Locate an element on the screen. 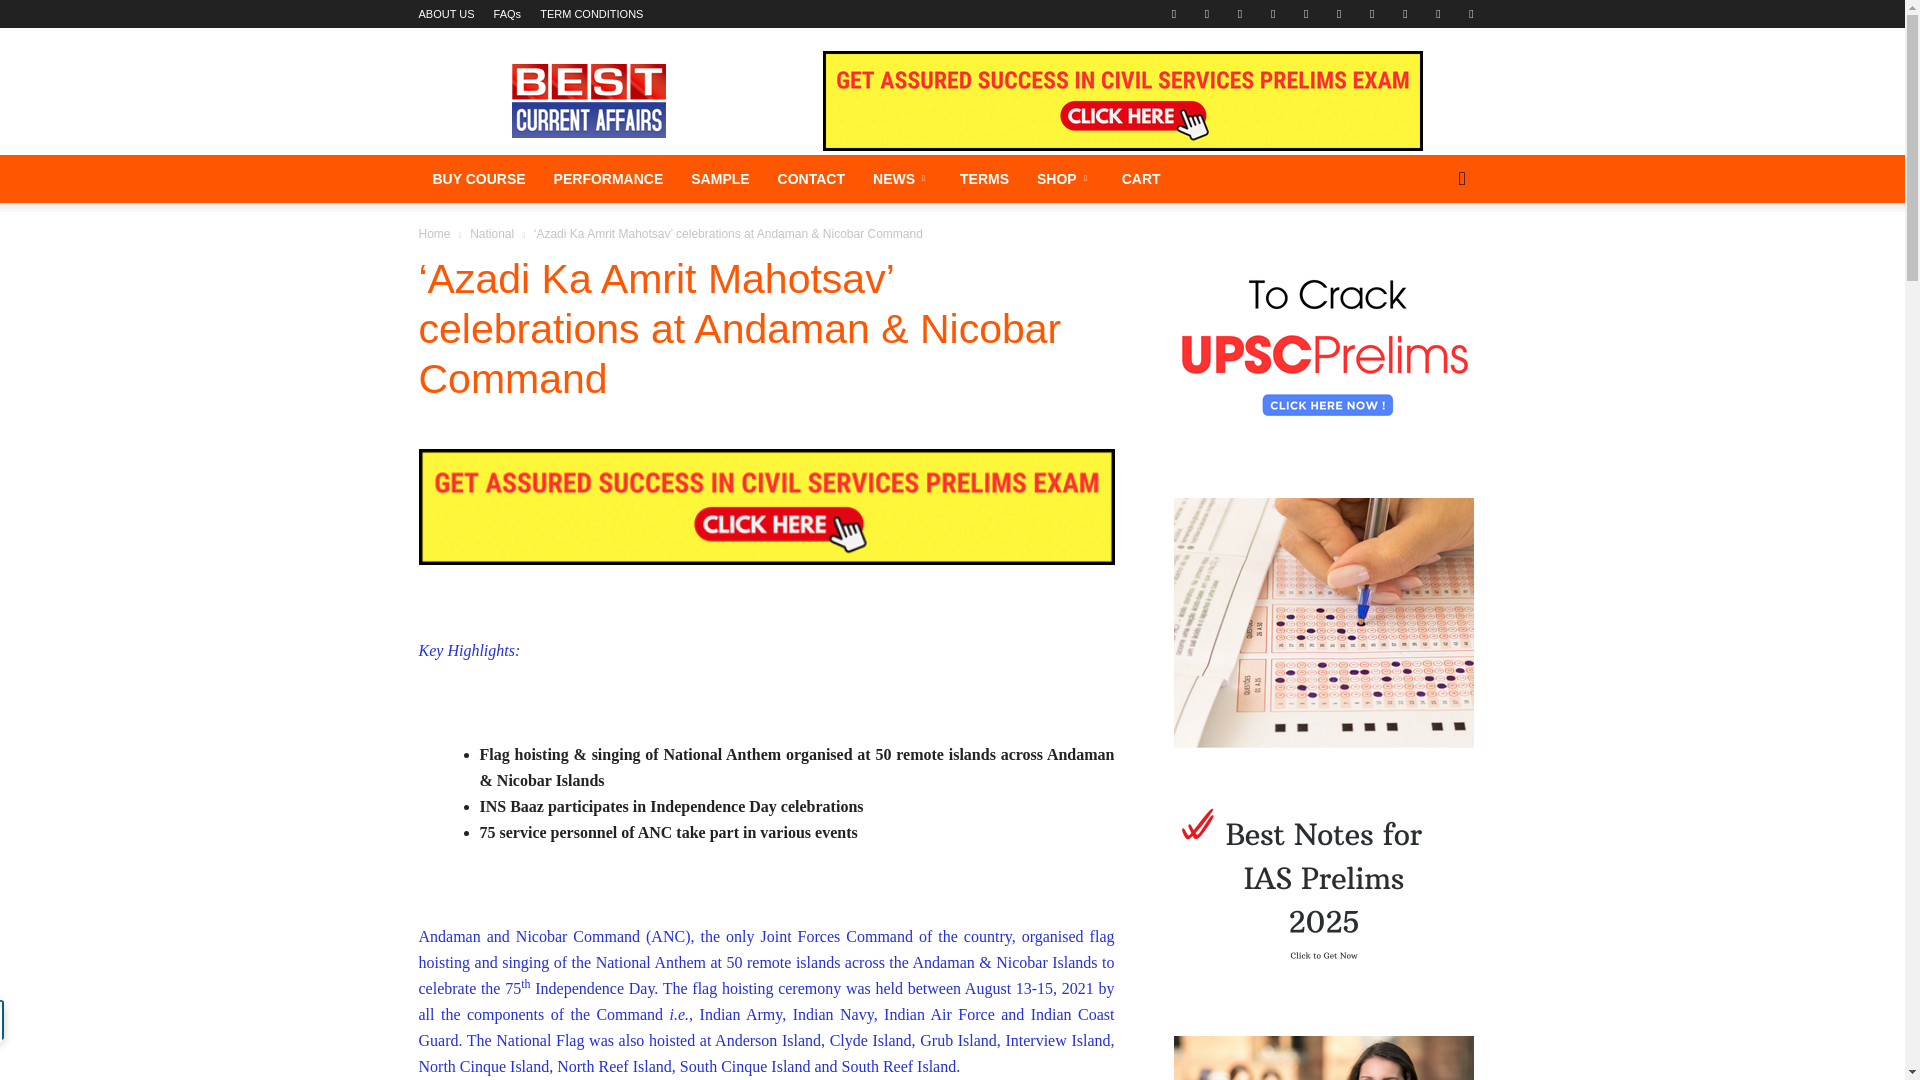 The width and height of the screenshot is (1920, 1080). Flickr is located at coordinates (1206, 14).